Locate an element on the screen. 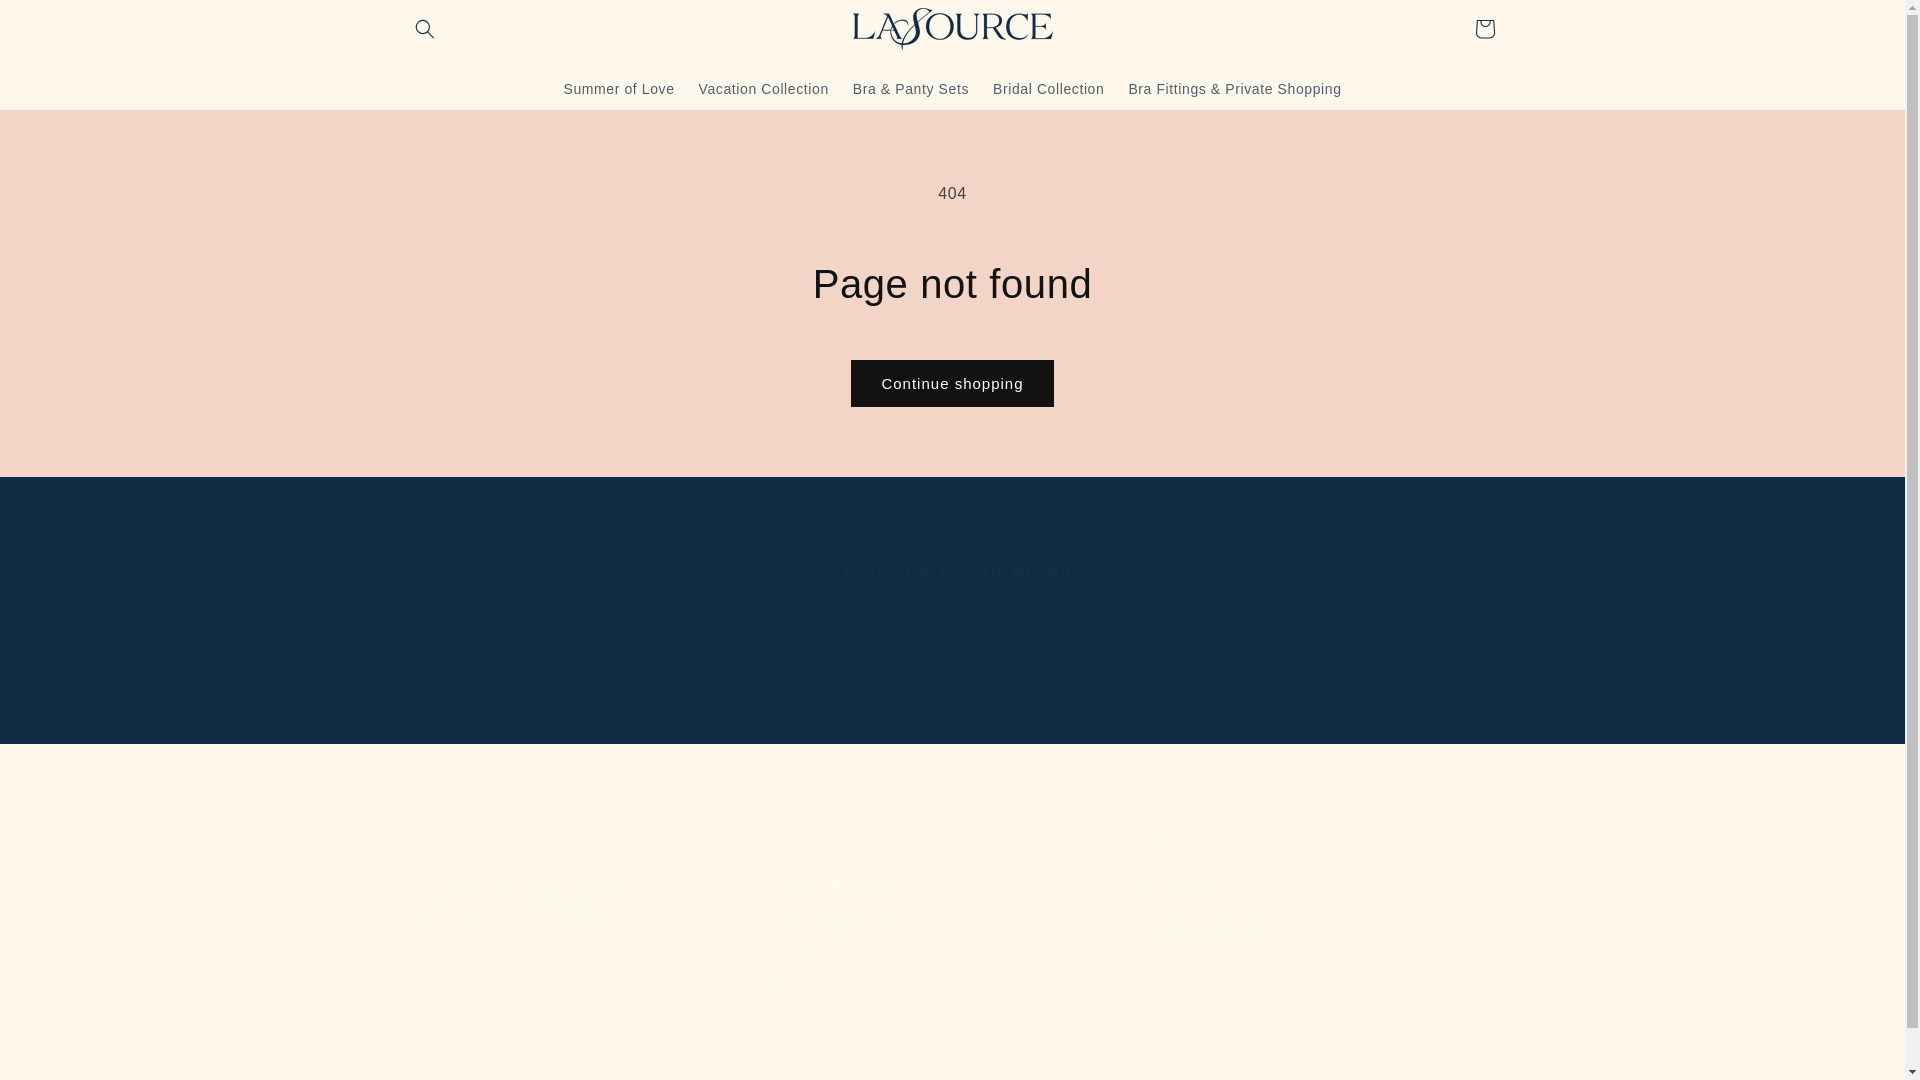 This screenshot has height=1080, width=1920. Instagram is located at coordinates (952, 572).